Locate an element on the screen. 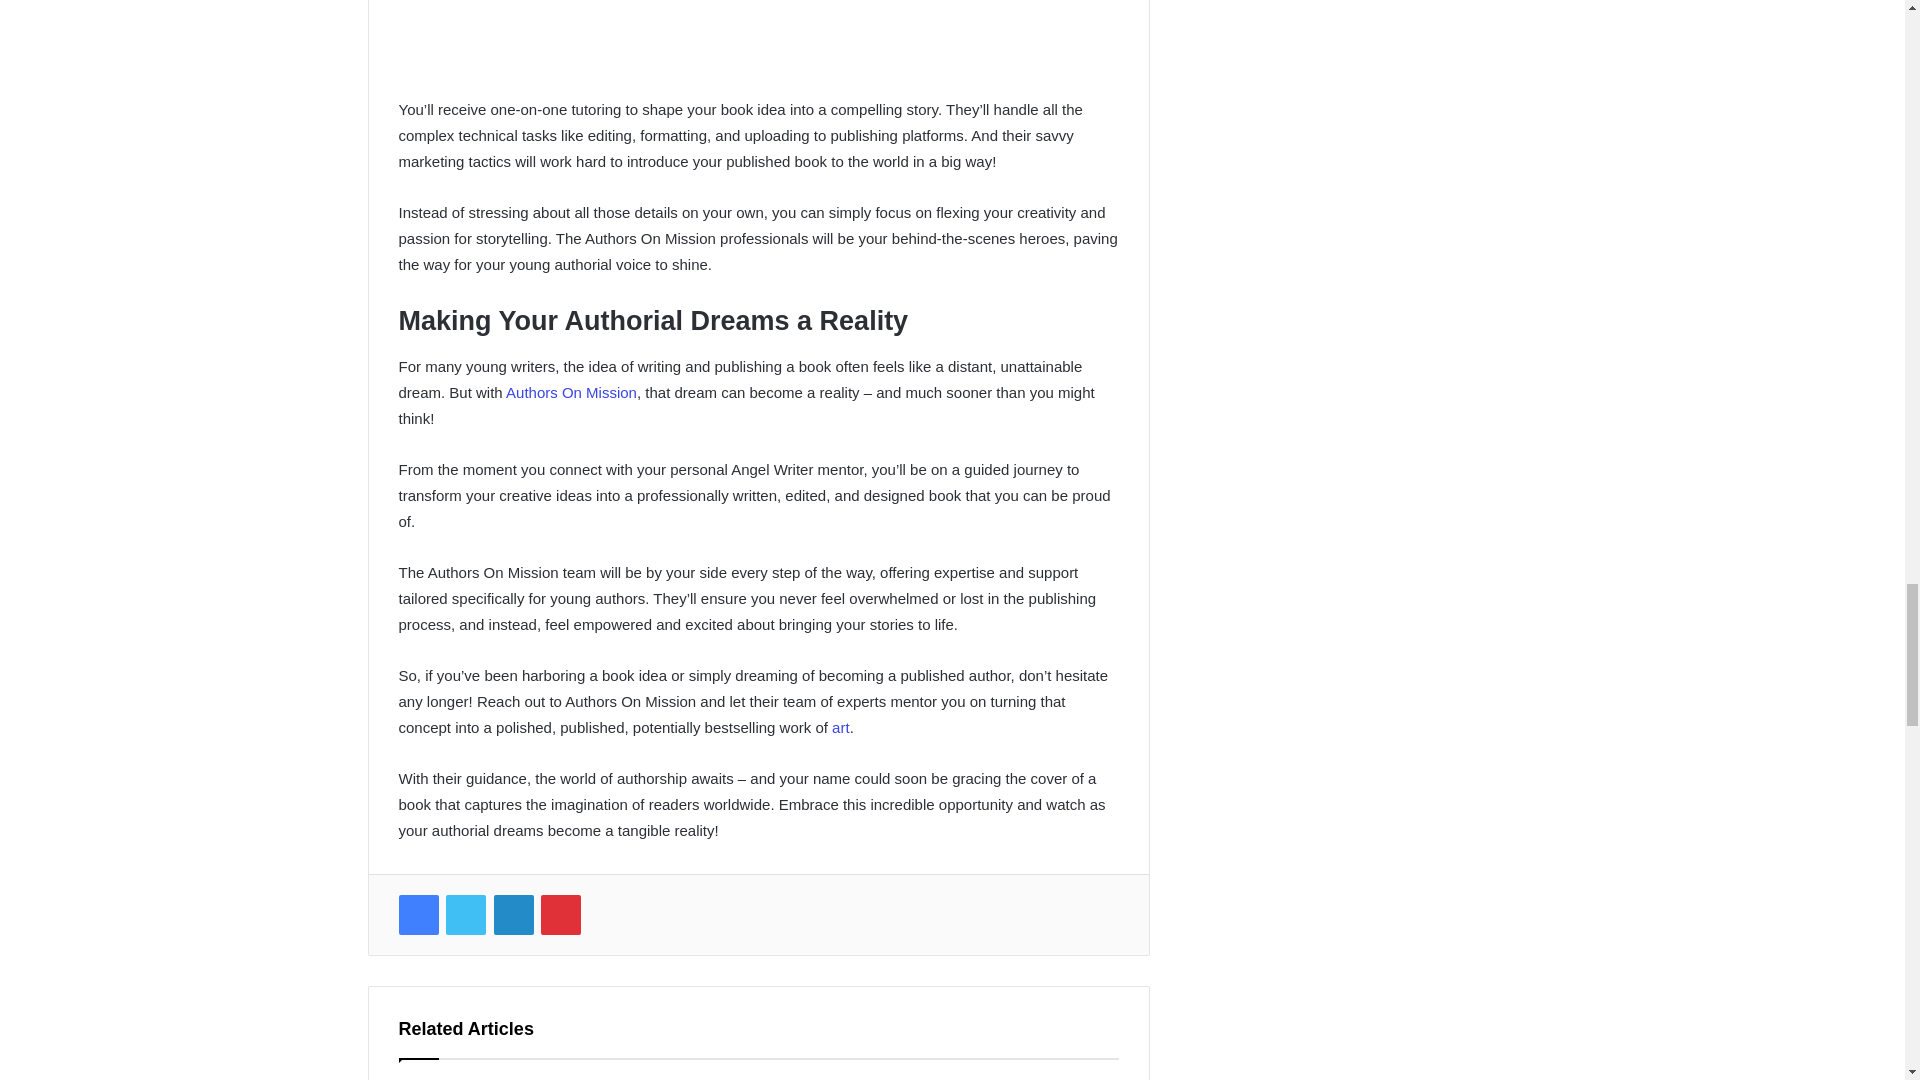  art is located at coordinates (840, 727).